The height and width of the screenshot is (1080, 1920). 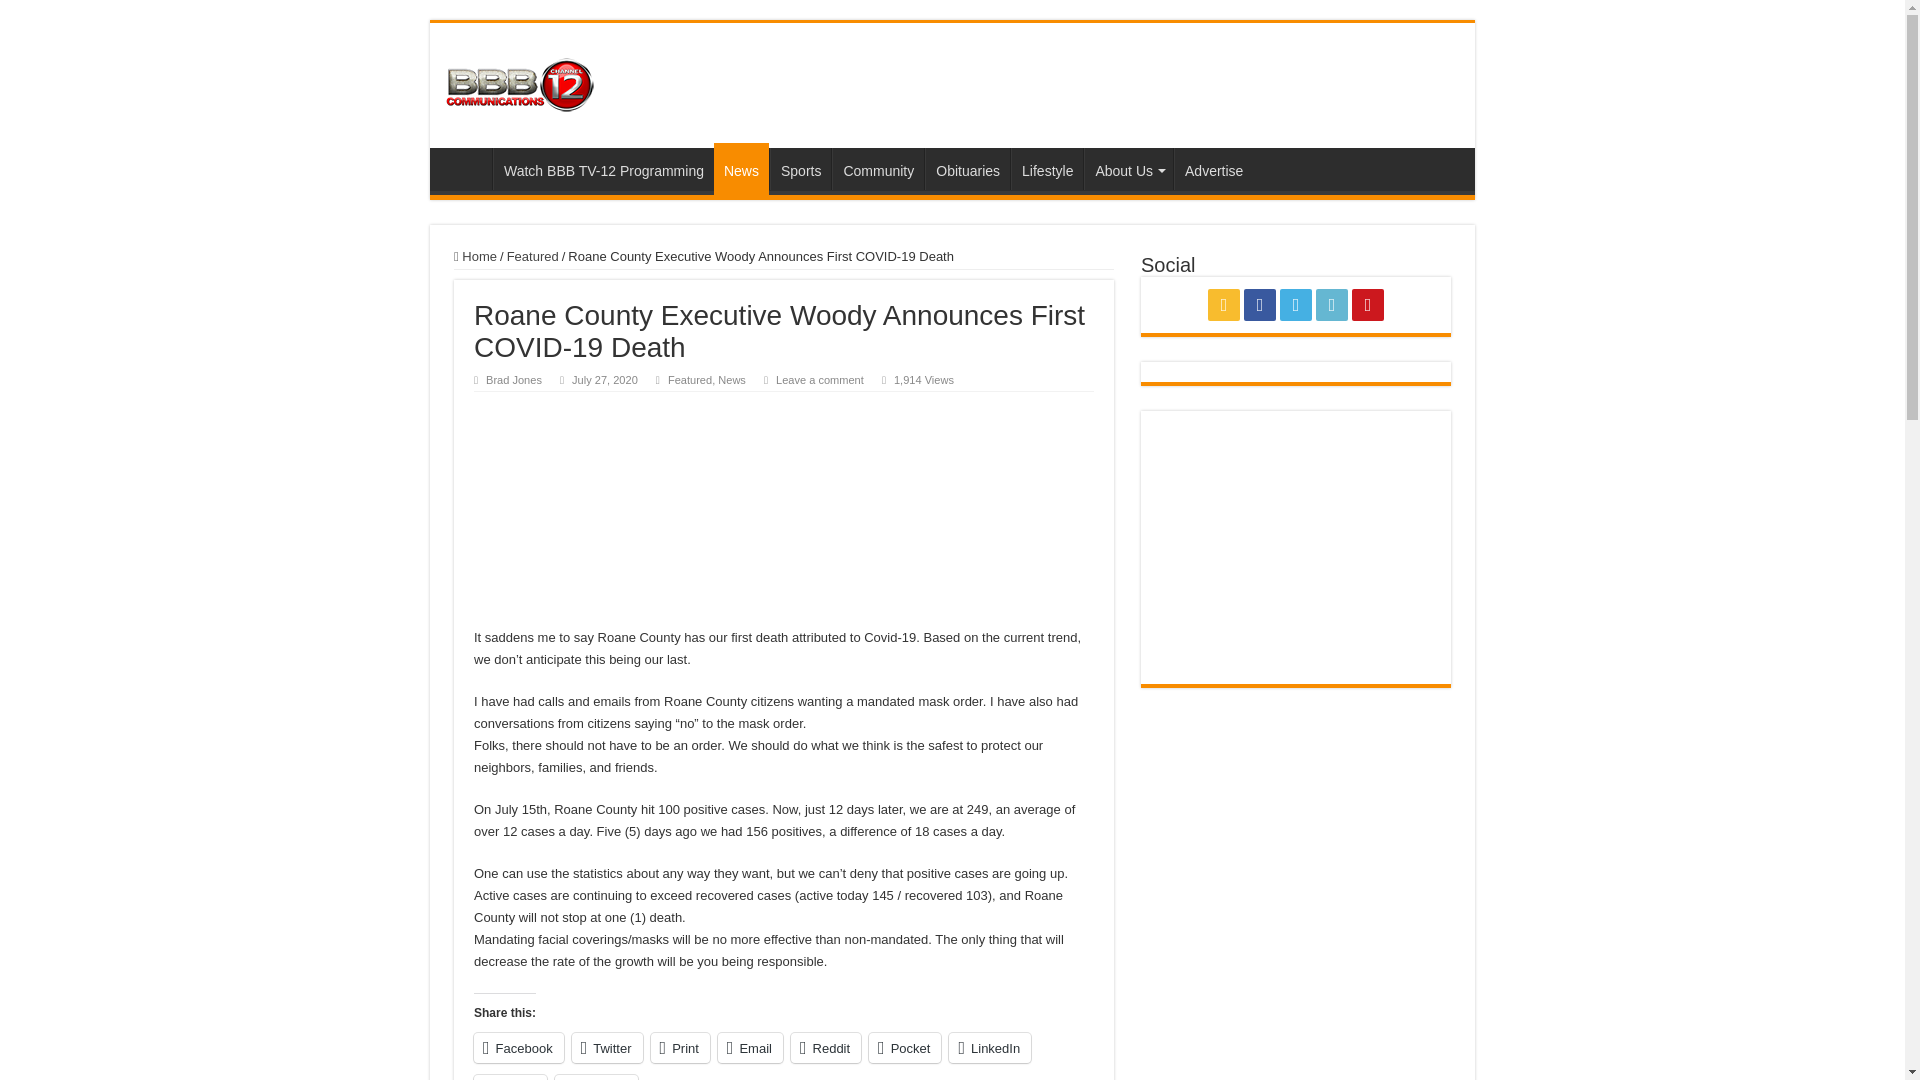 I want to click on Facebook, so click(x=519, y=1047).